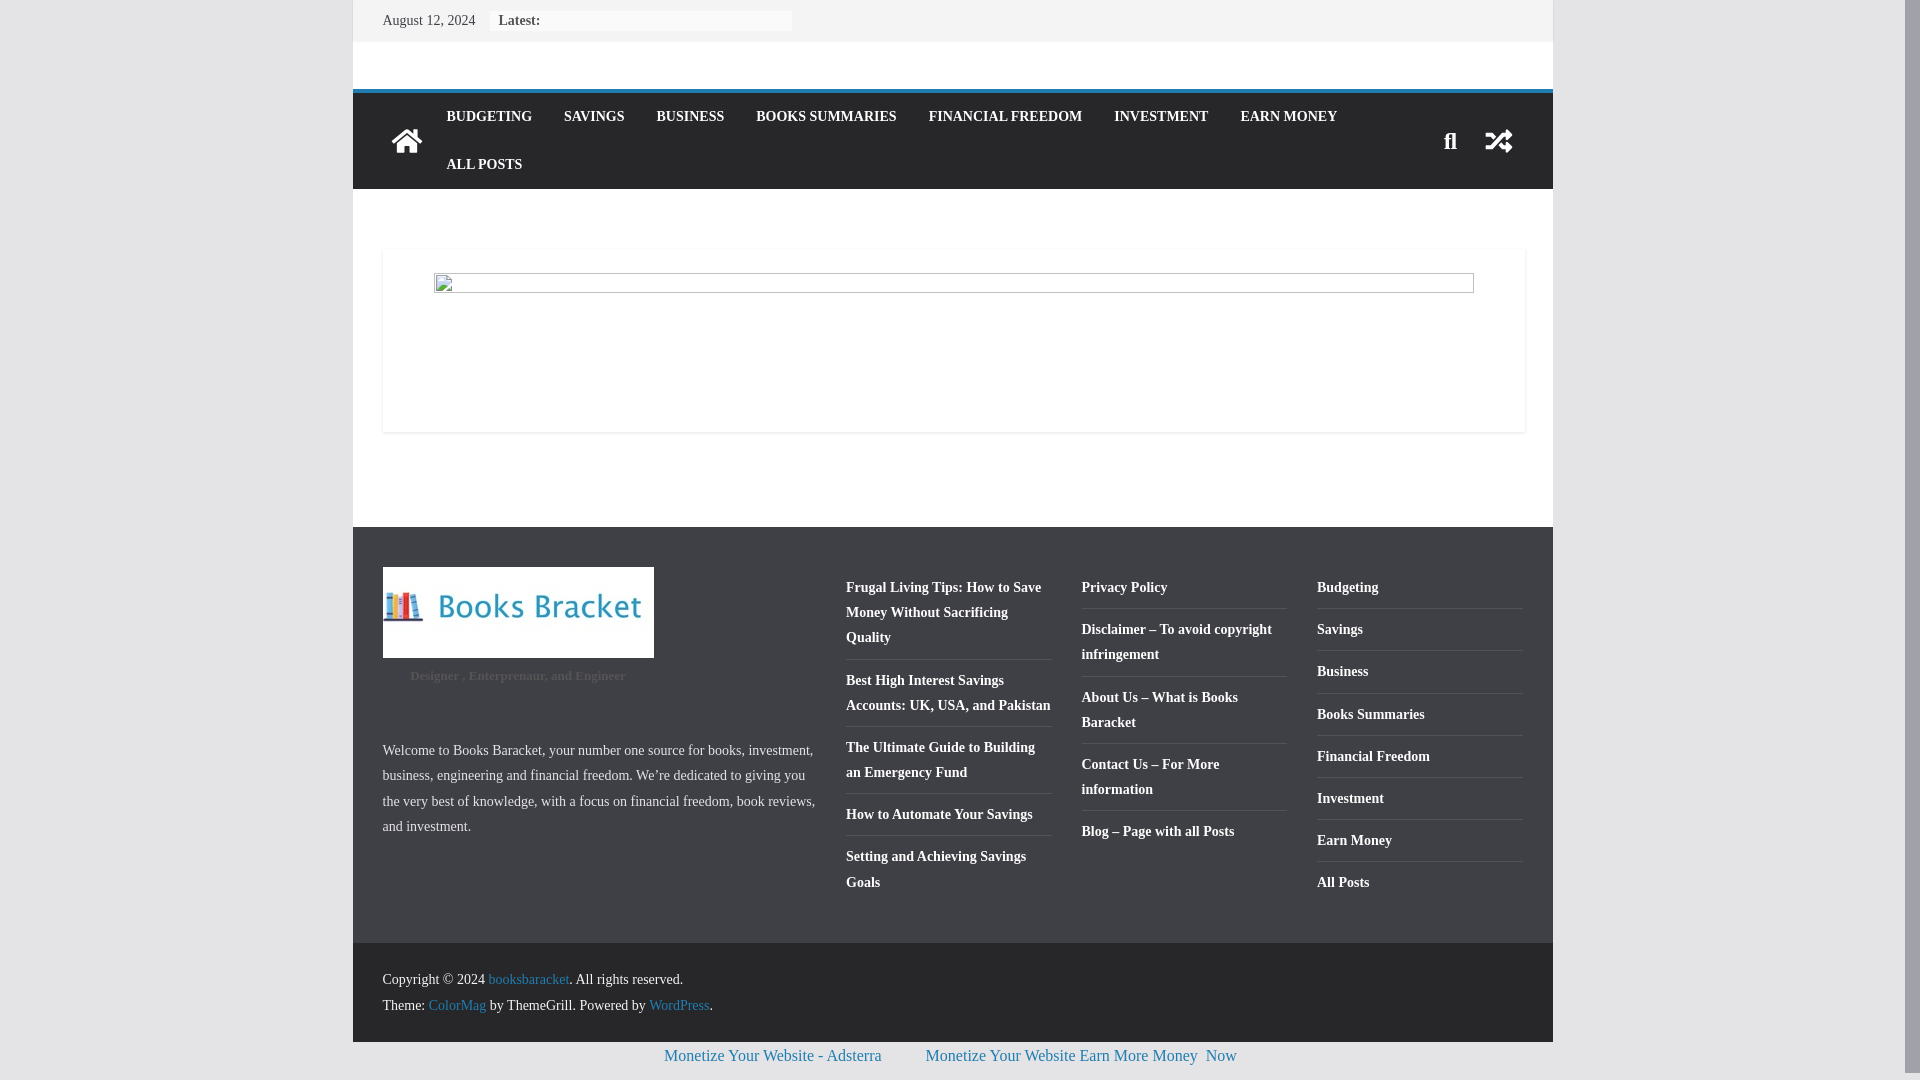 Image resolution: width=1920 pixels, height=1080 pixels. I want to click on Earn Money, so click(1354, 840).